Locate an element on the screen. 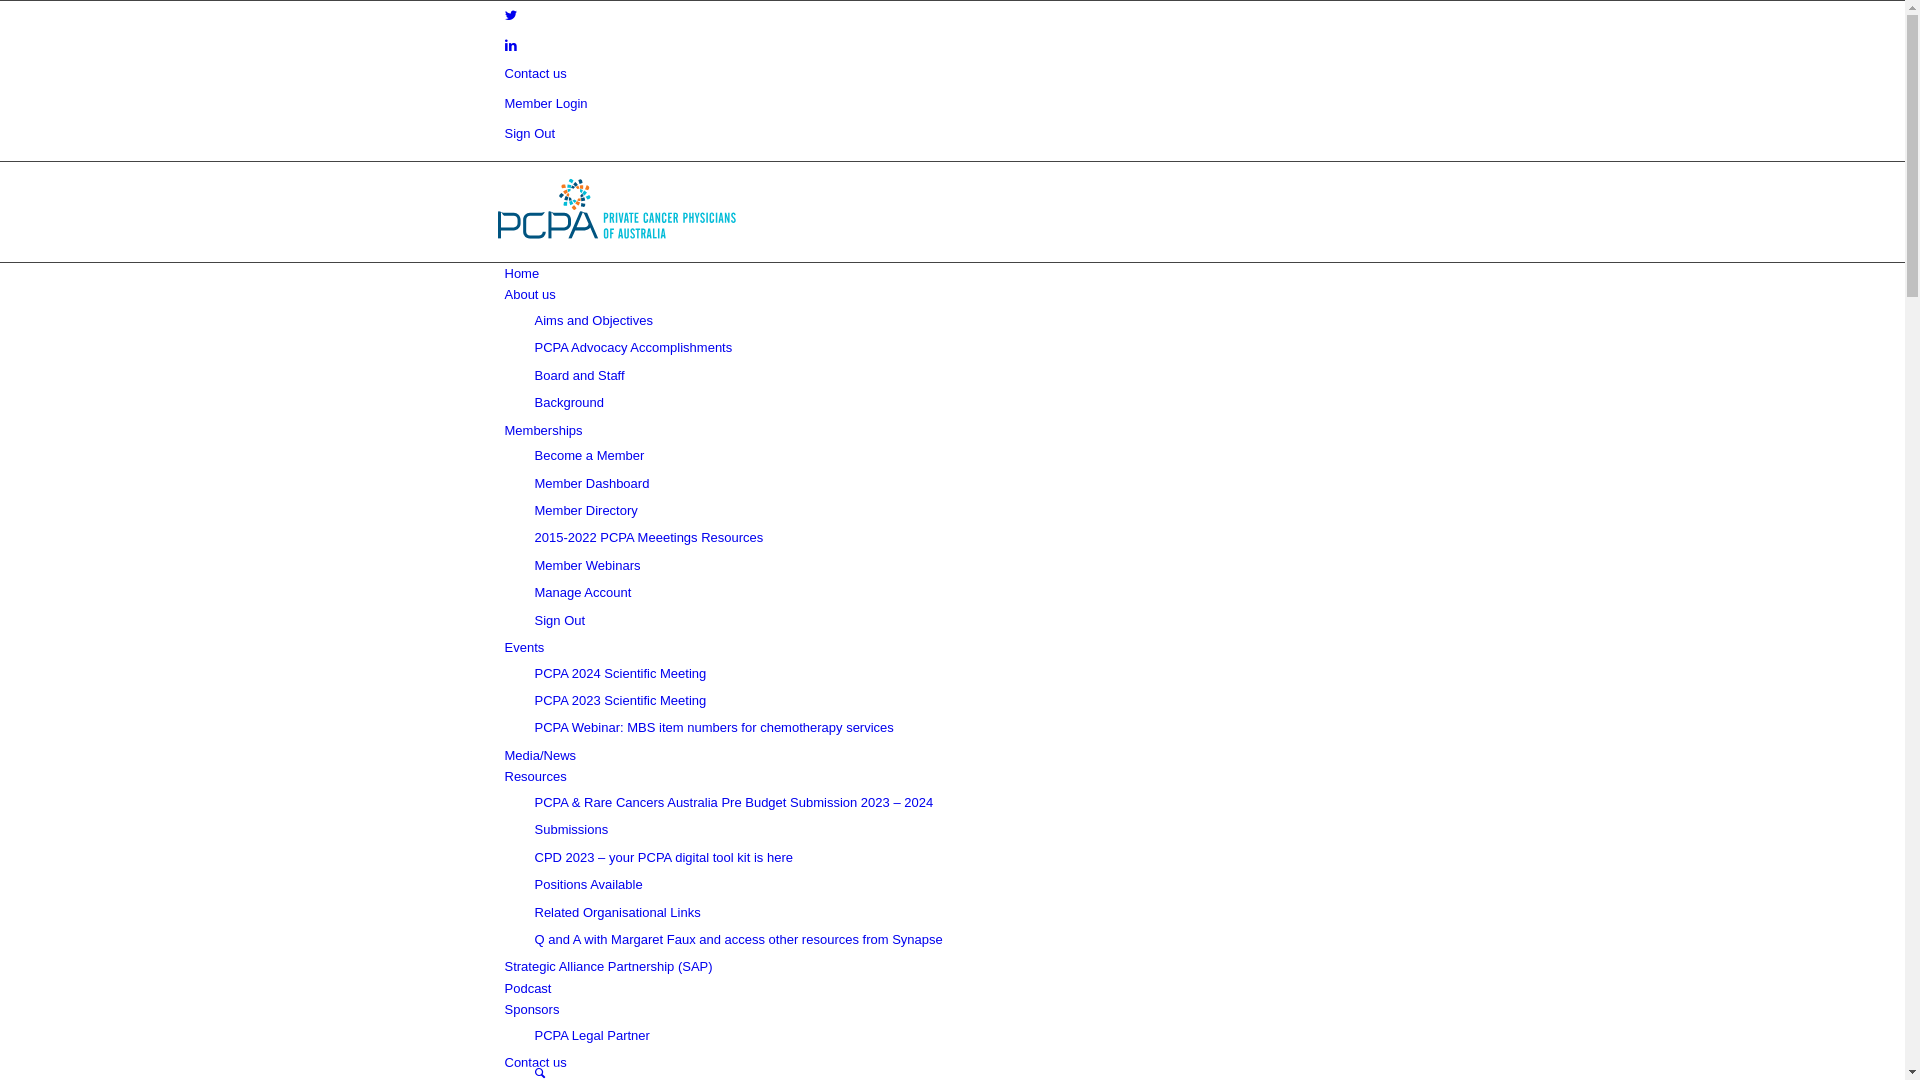 The image size is (1920, 1080). Positions Available is located at coordinates (588, 884).